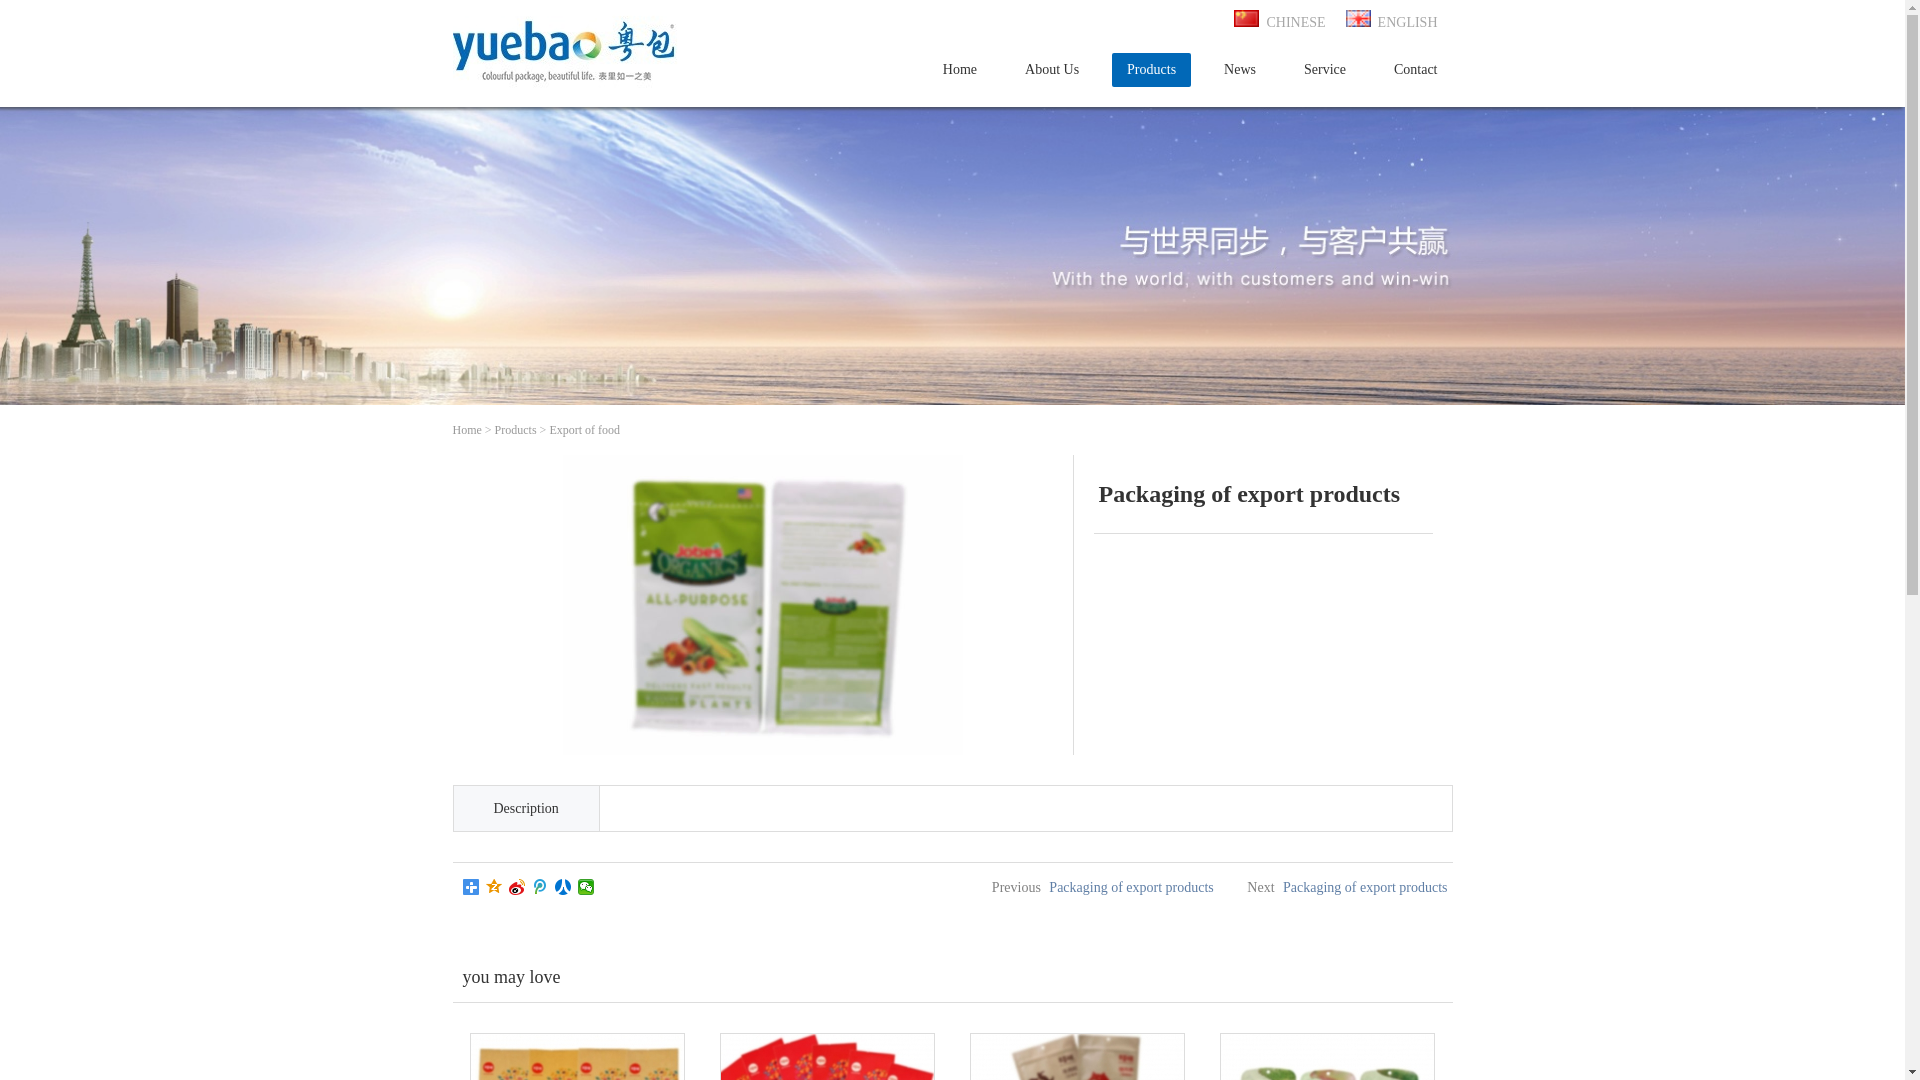  What do you see at coordinates (584, 430) in the screenshot?
I see `Export of food` at bounding box center [584, 430].